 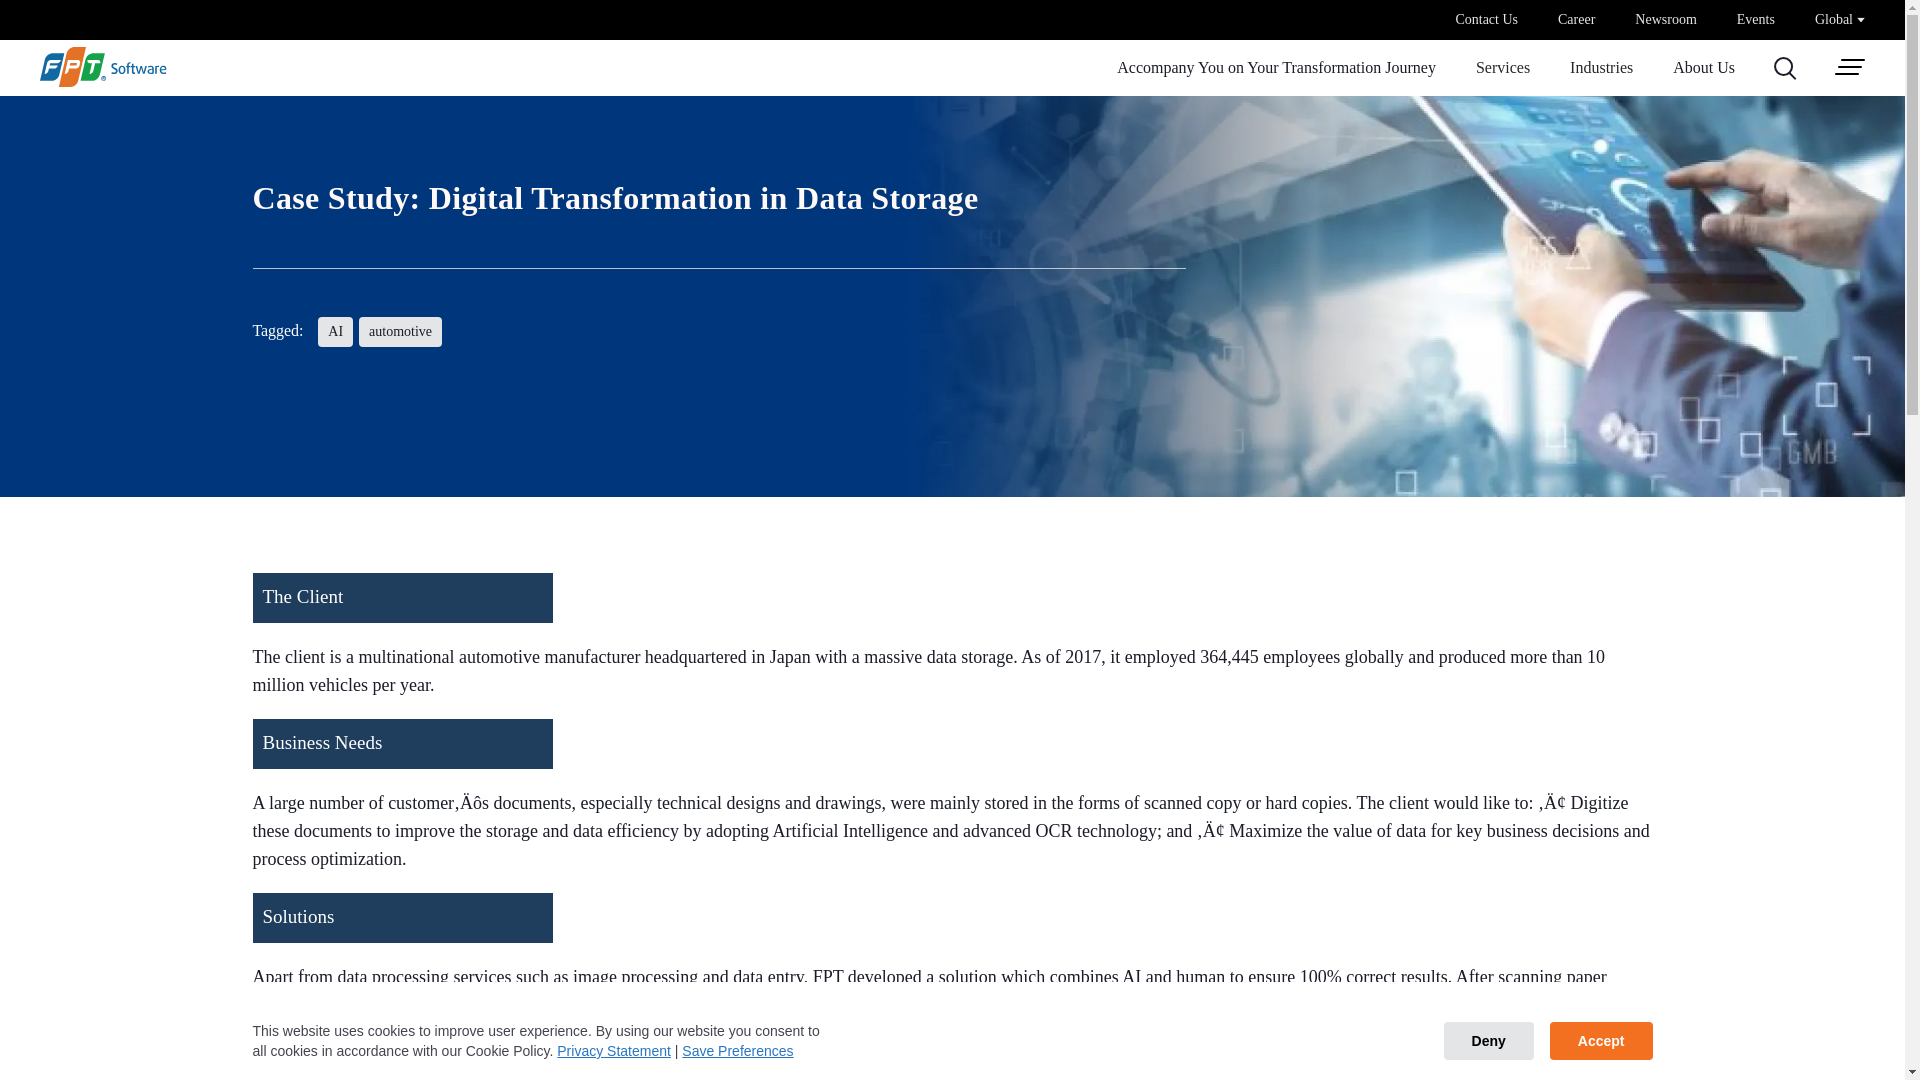 I want to click on Newsroom, so click(x=1665, y=20).